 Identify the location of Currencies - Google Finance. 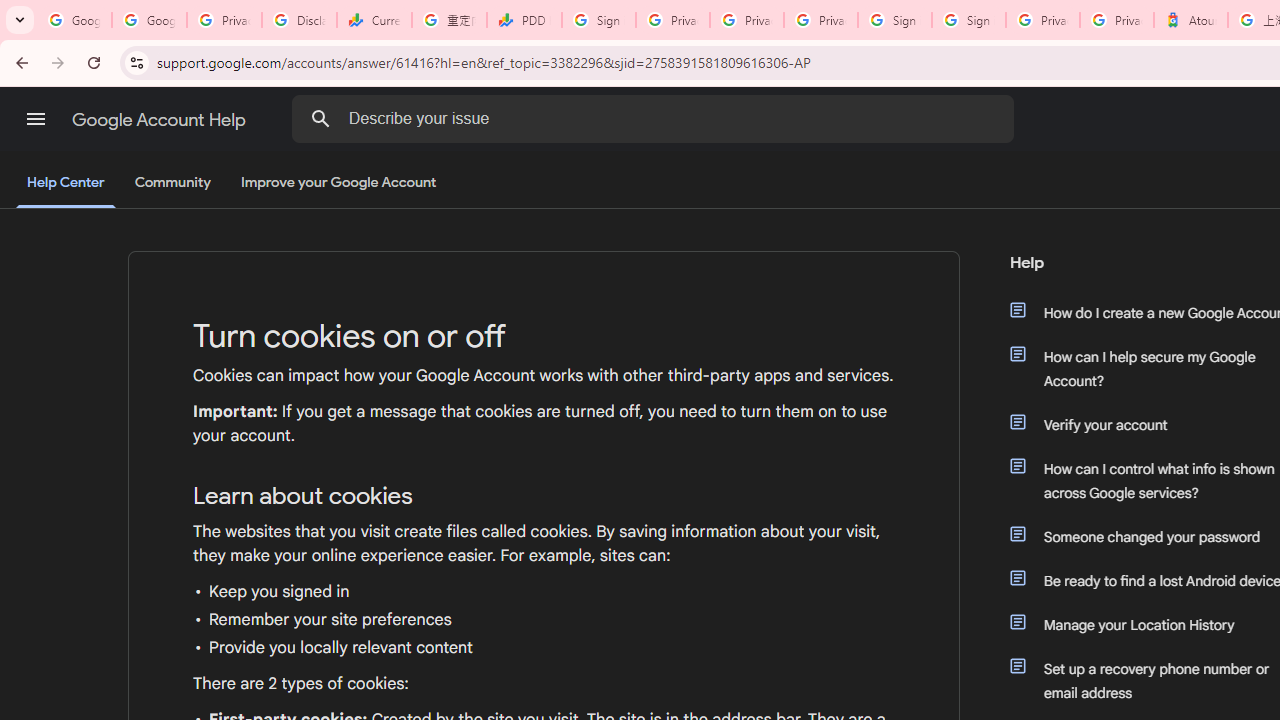
(374, 20).